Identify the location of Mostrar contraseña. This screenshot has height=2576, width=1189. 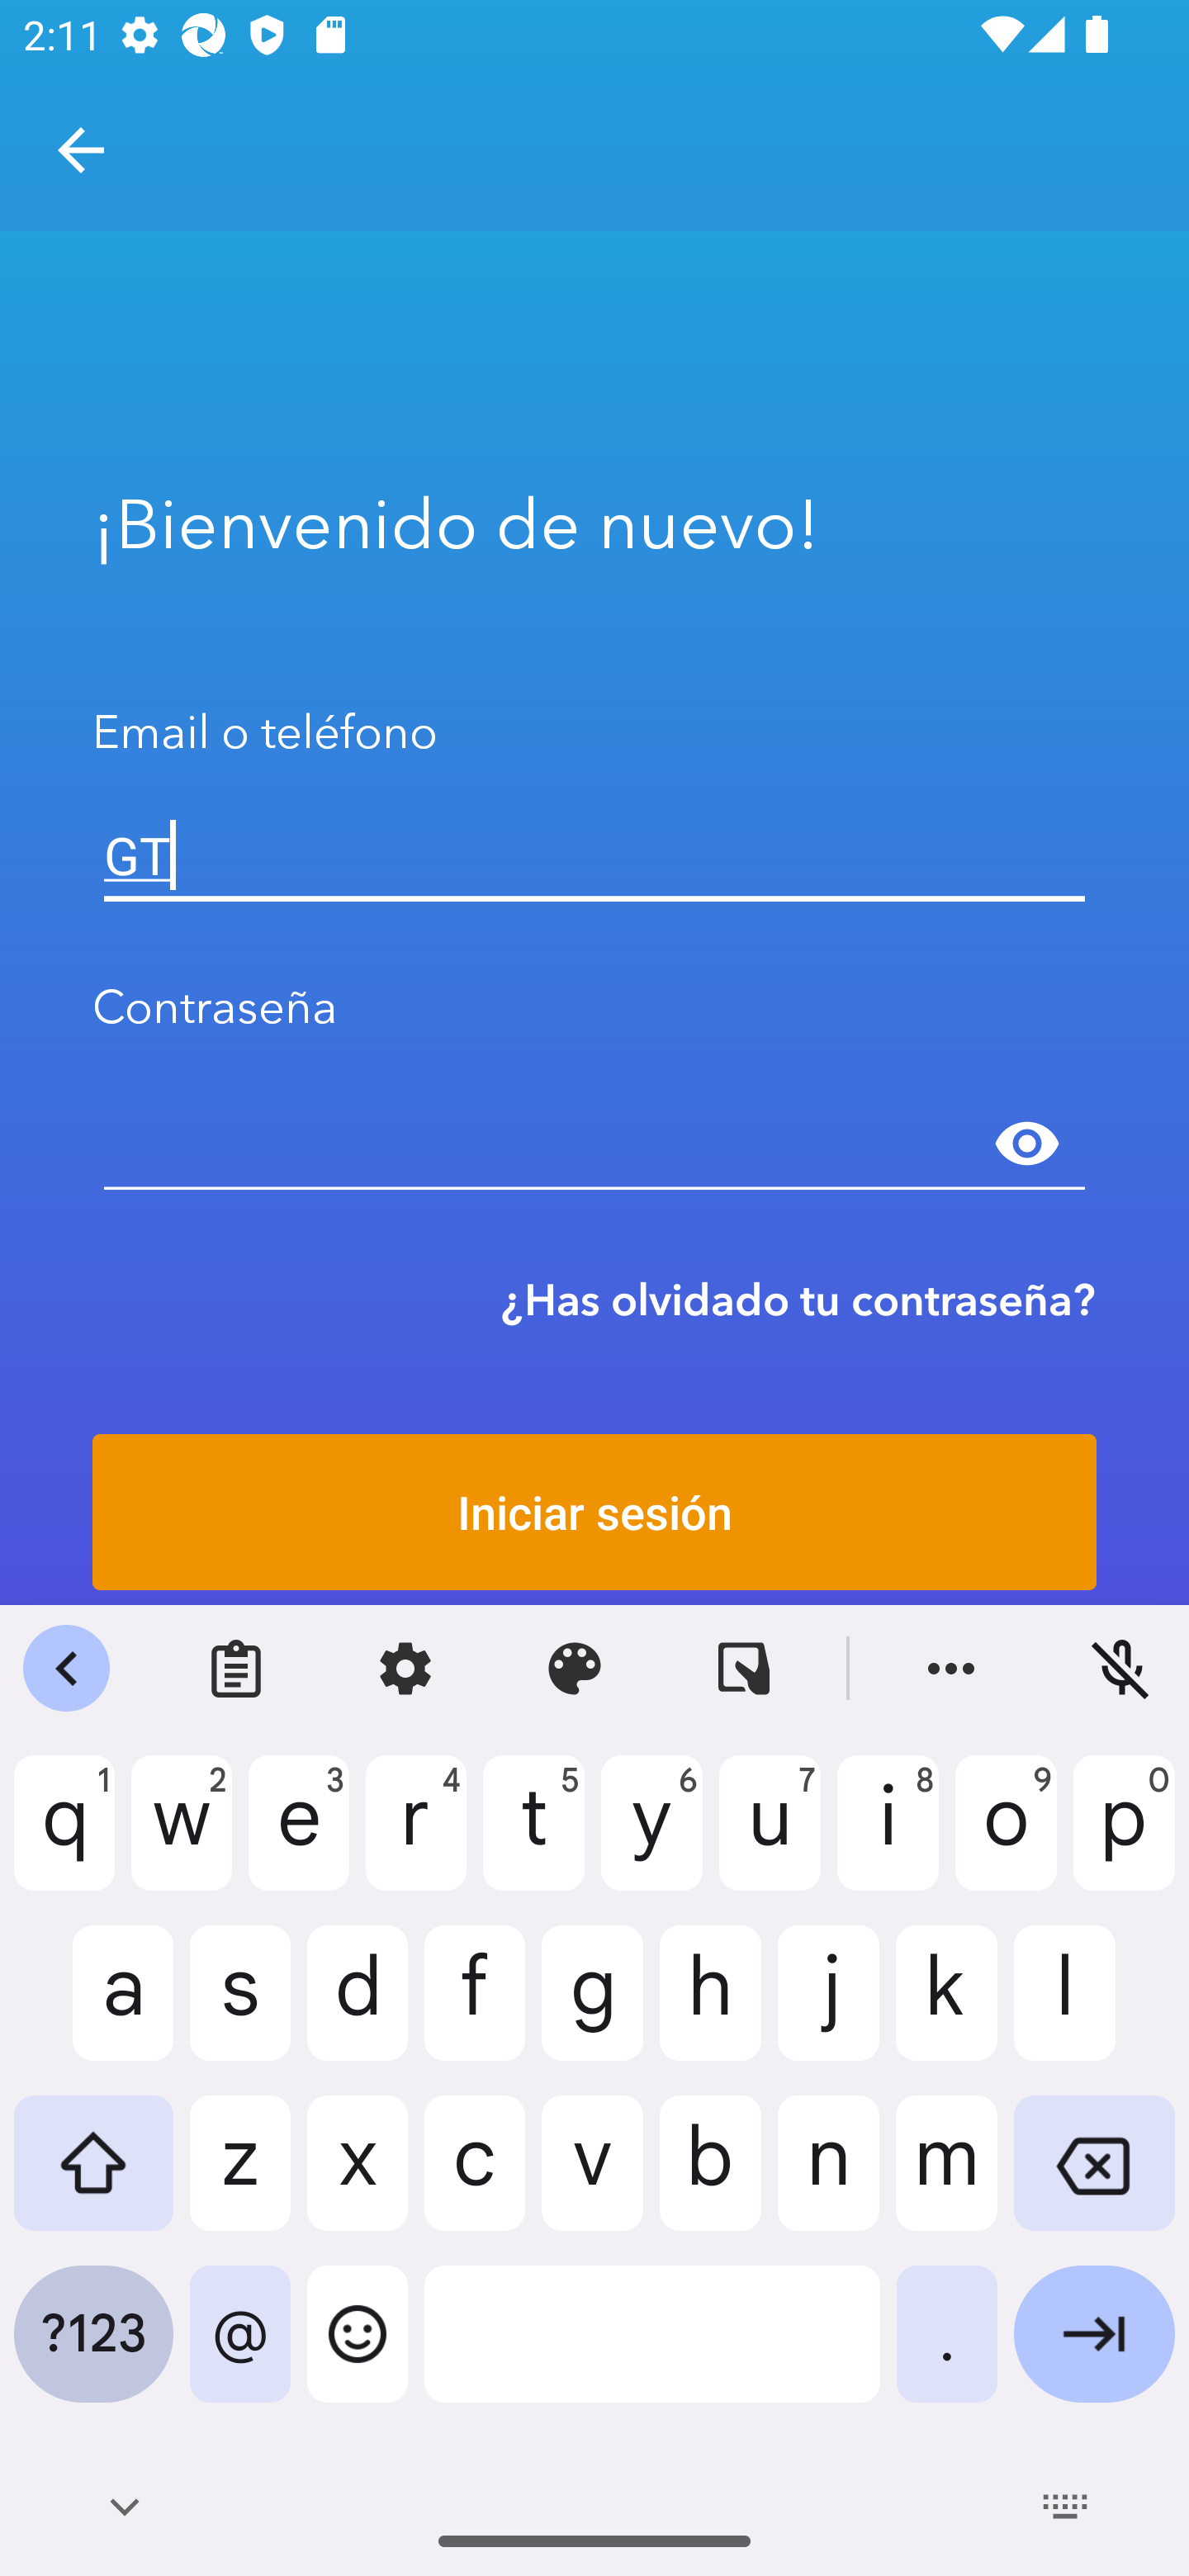
(1027, 1144).